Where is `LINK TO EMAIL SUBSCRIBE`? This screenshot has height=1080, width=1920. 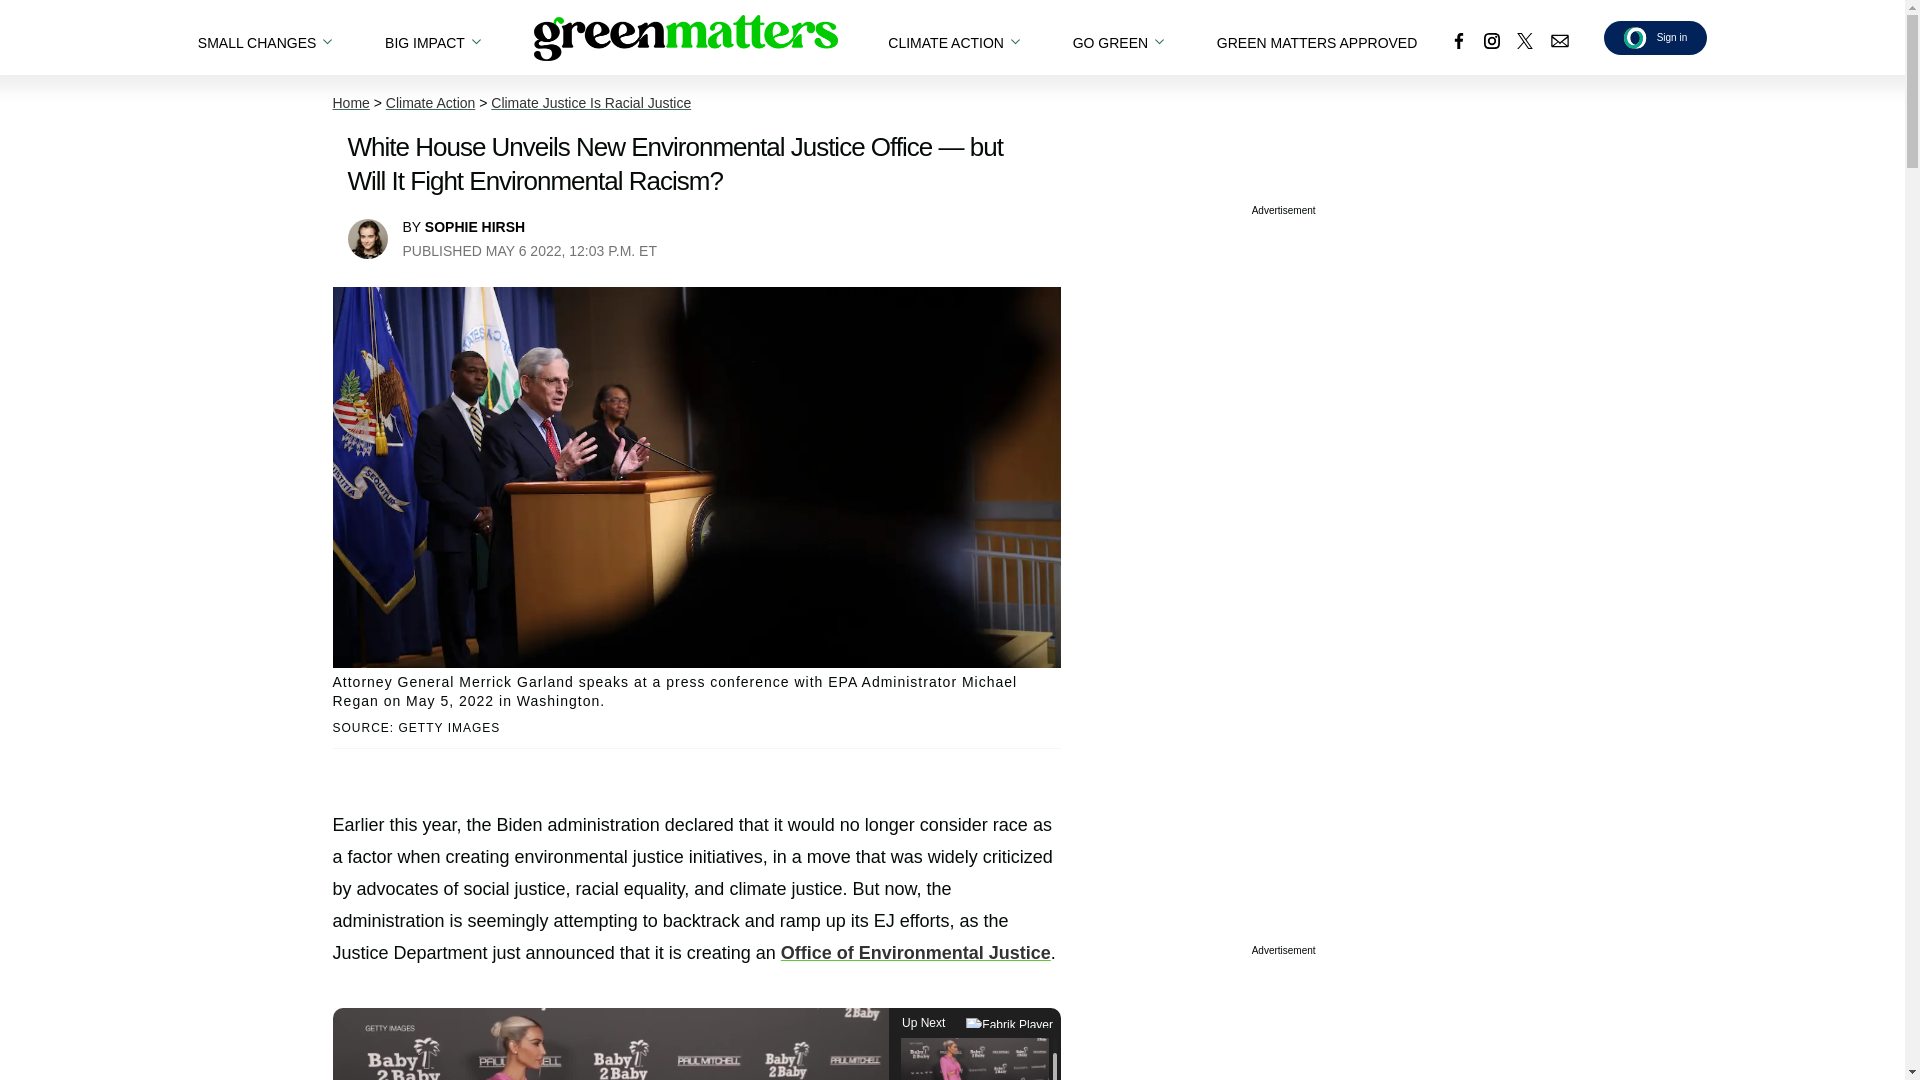 LINK TO EMAIL SUBSCRIBE is located at coordinates (1560, 40).